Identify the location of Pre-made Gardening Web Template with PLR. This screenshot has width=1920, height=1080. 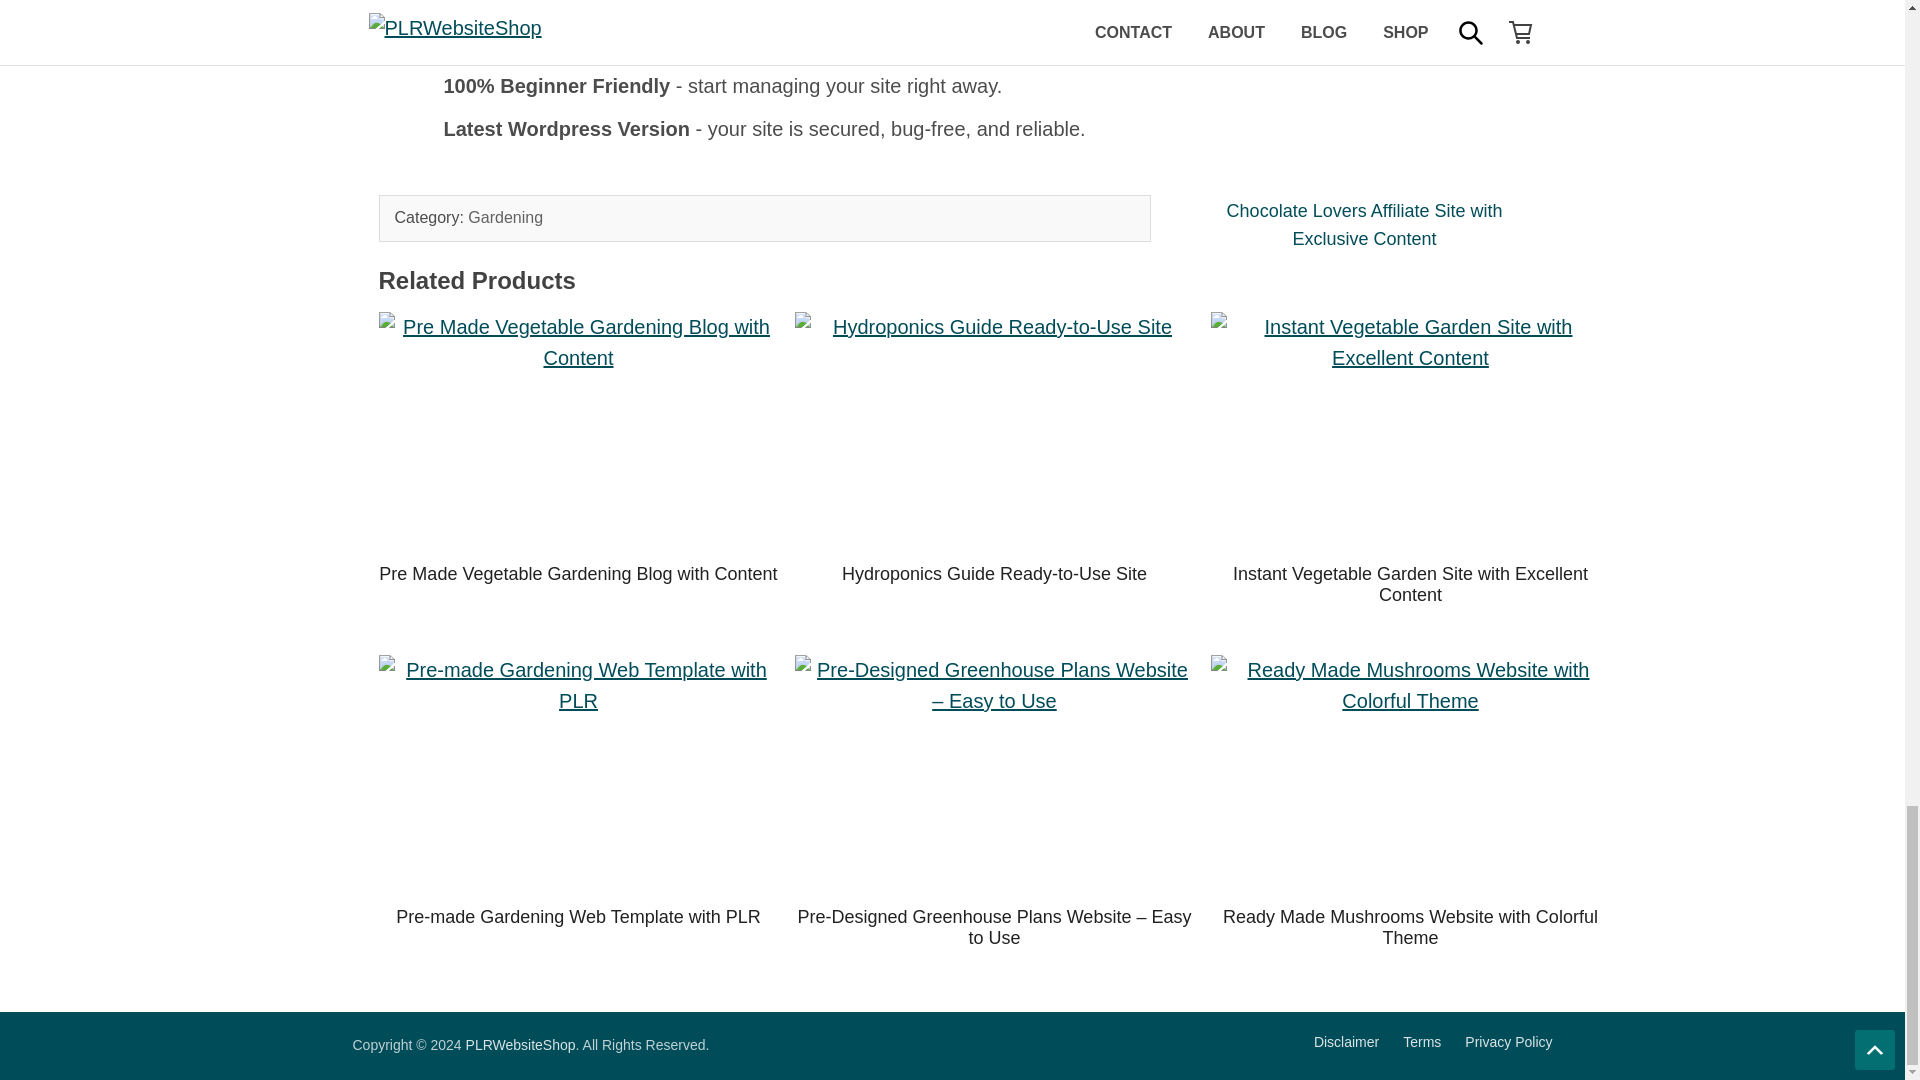
(578, 774).